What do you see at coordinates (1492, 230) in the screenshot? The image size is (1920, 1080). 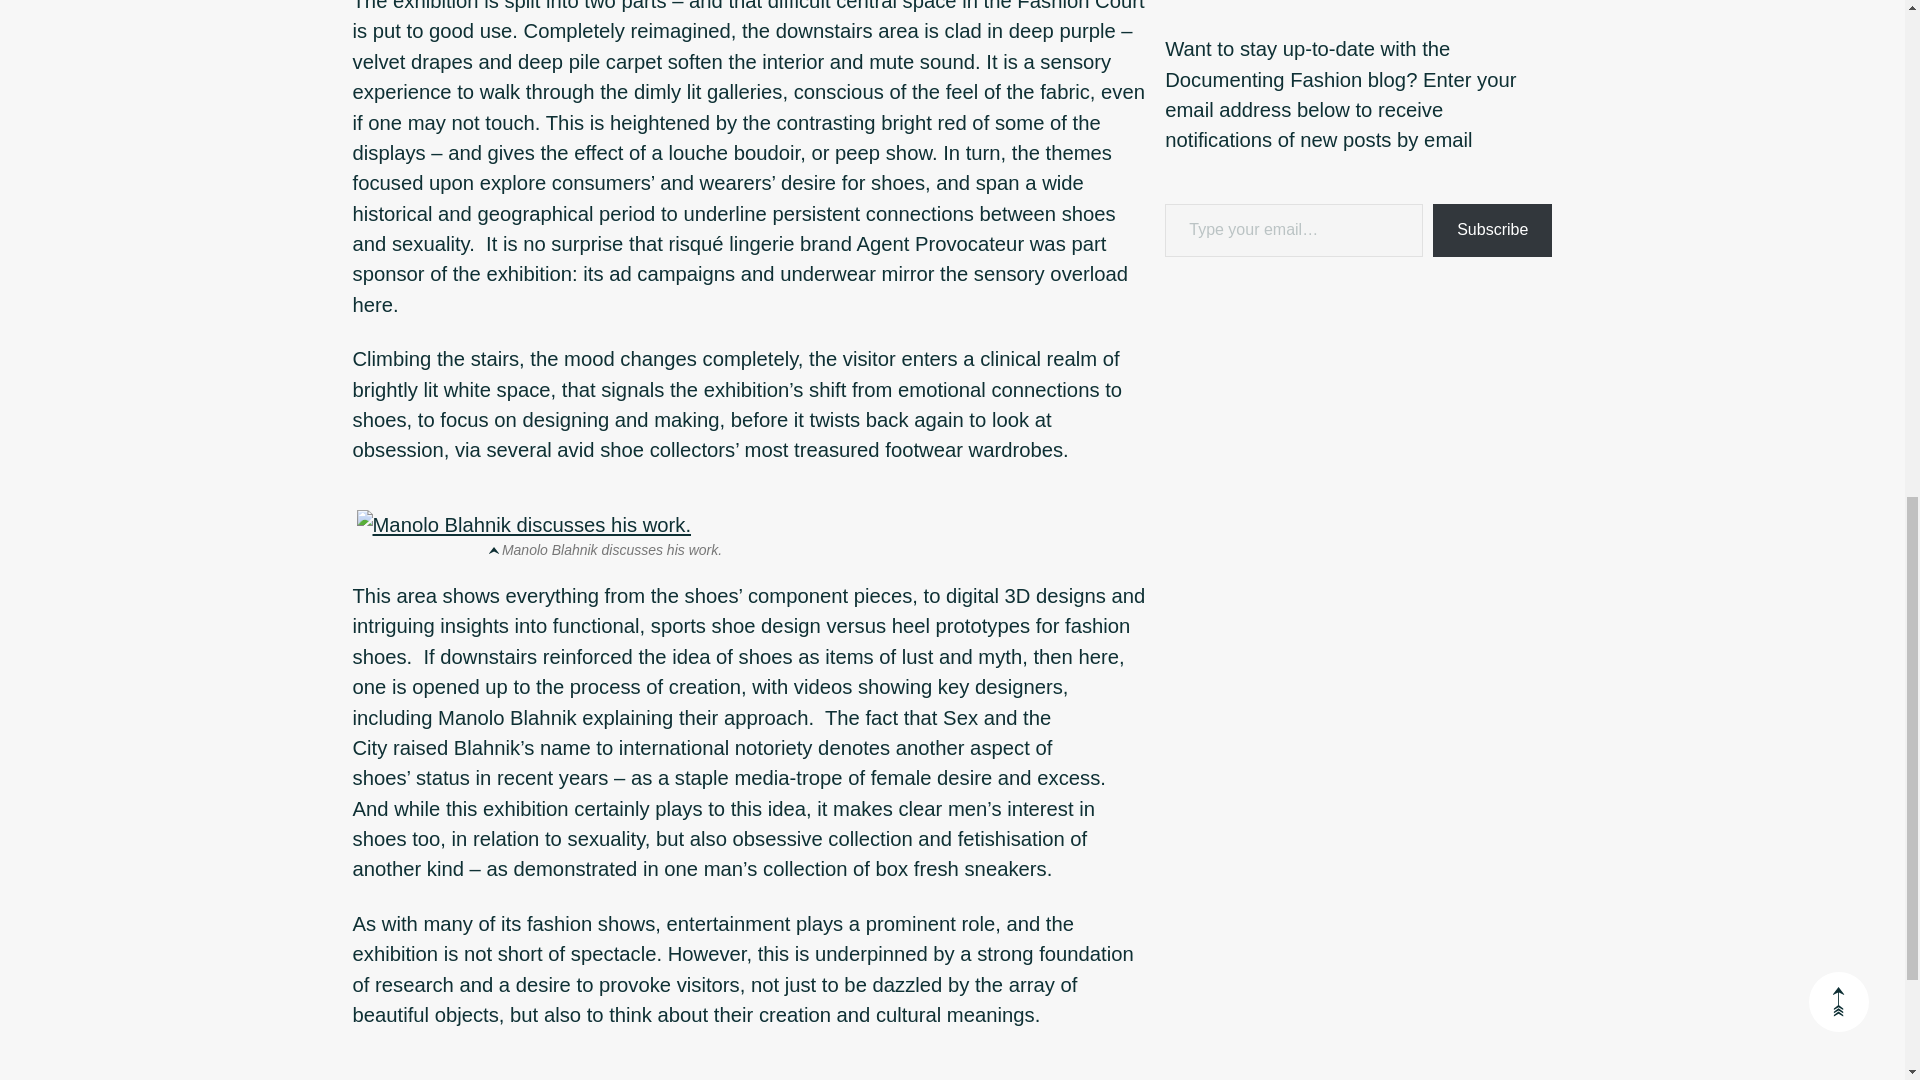 I see `Subscribe` at bounding box center [1492, 230].